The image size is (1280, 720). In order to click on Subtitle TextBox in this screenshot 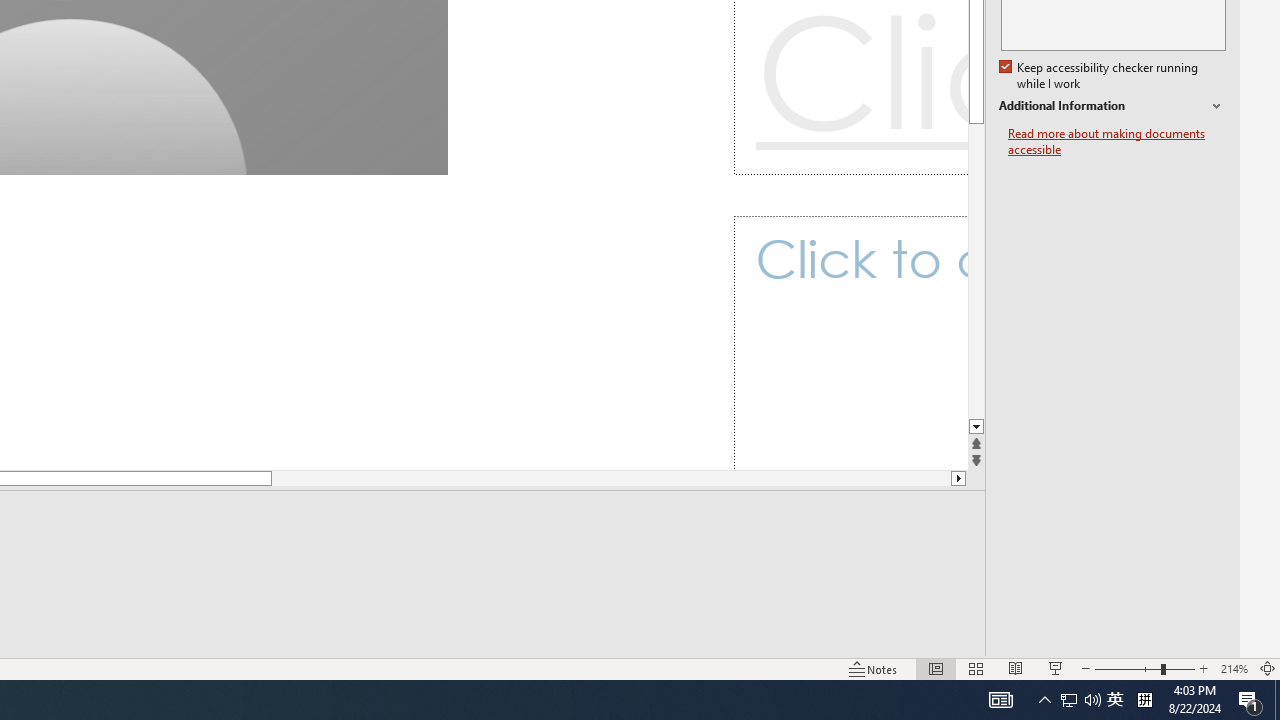, I will do `click(850, 343)`.